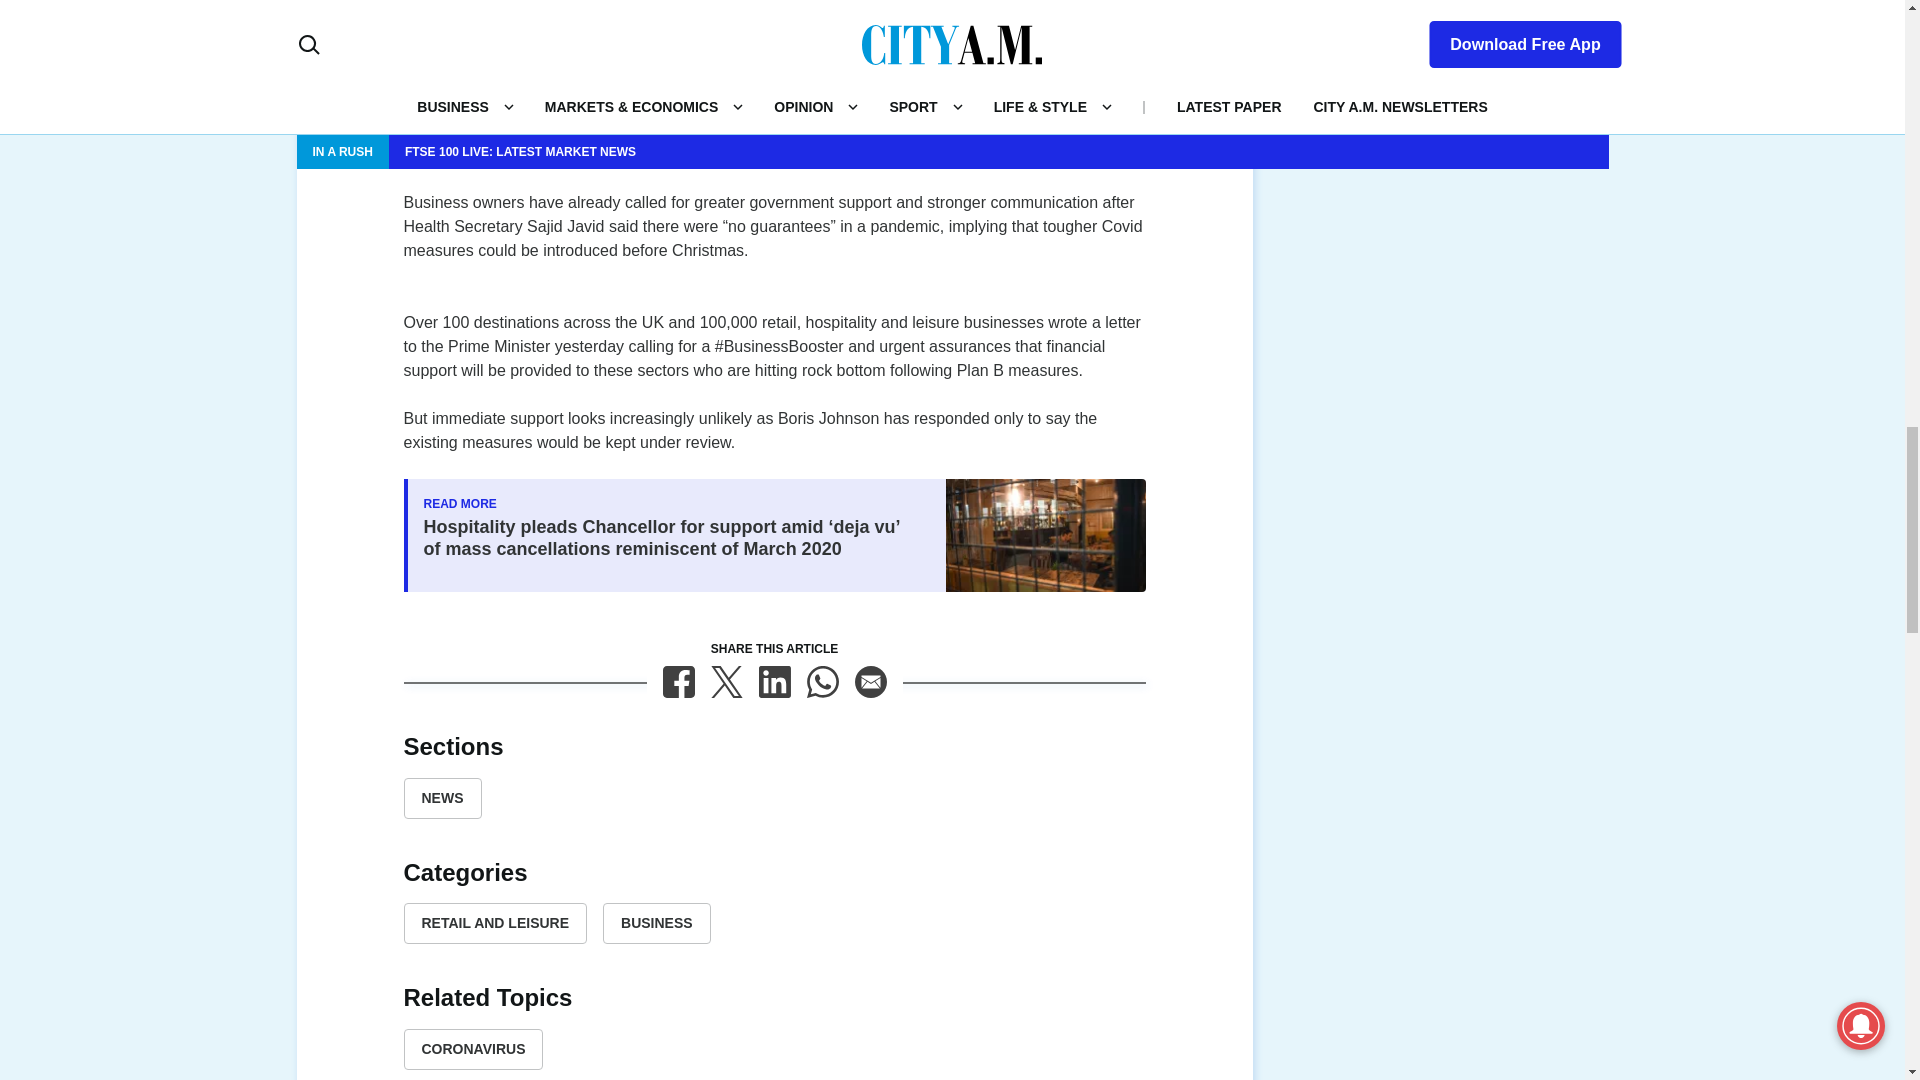  I want to click on Facebook, so click(678, 682).